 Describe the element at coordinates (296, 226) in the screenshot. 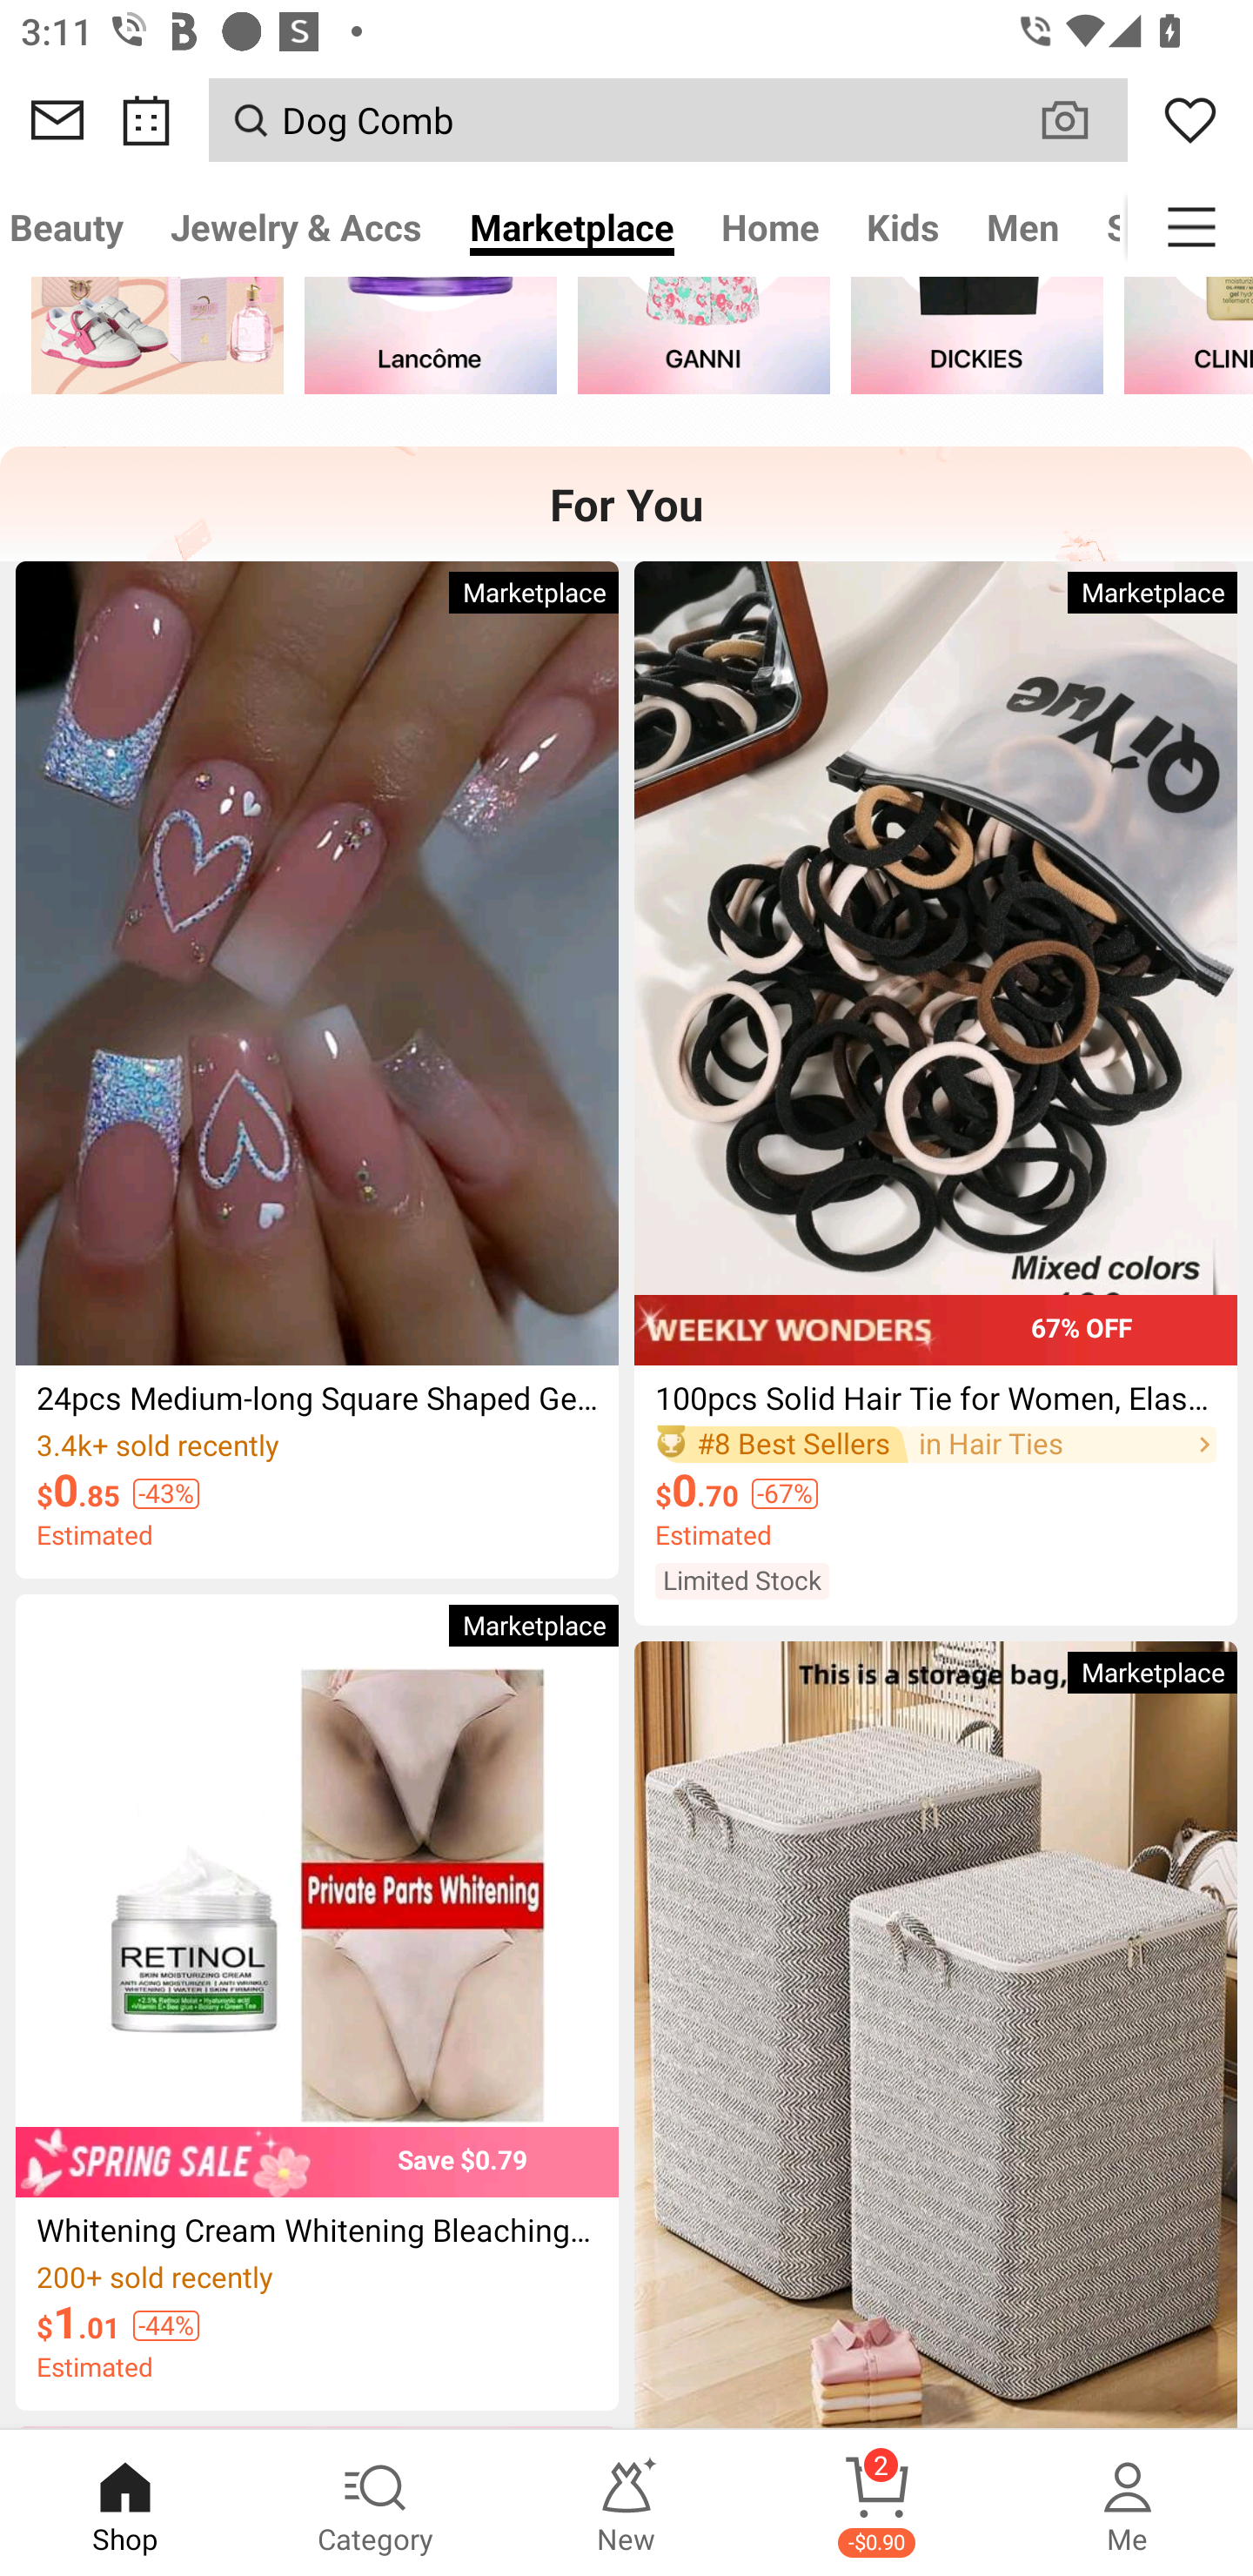

I see `Jewelry & Accs` at that location.